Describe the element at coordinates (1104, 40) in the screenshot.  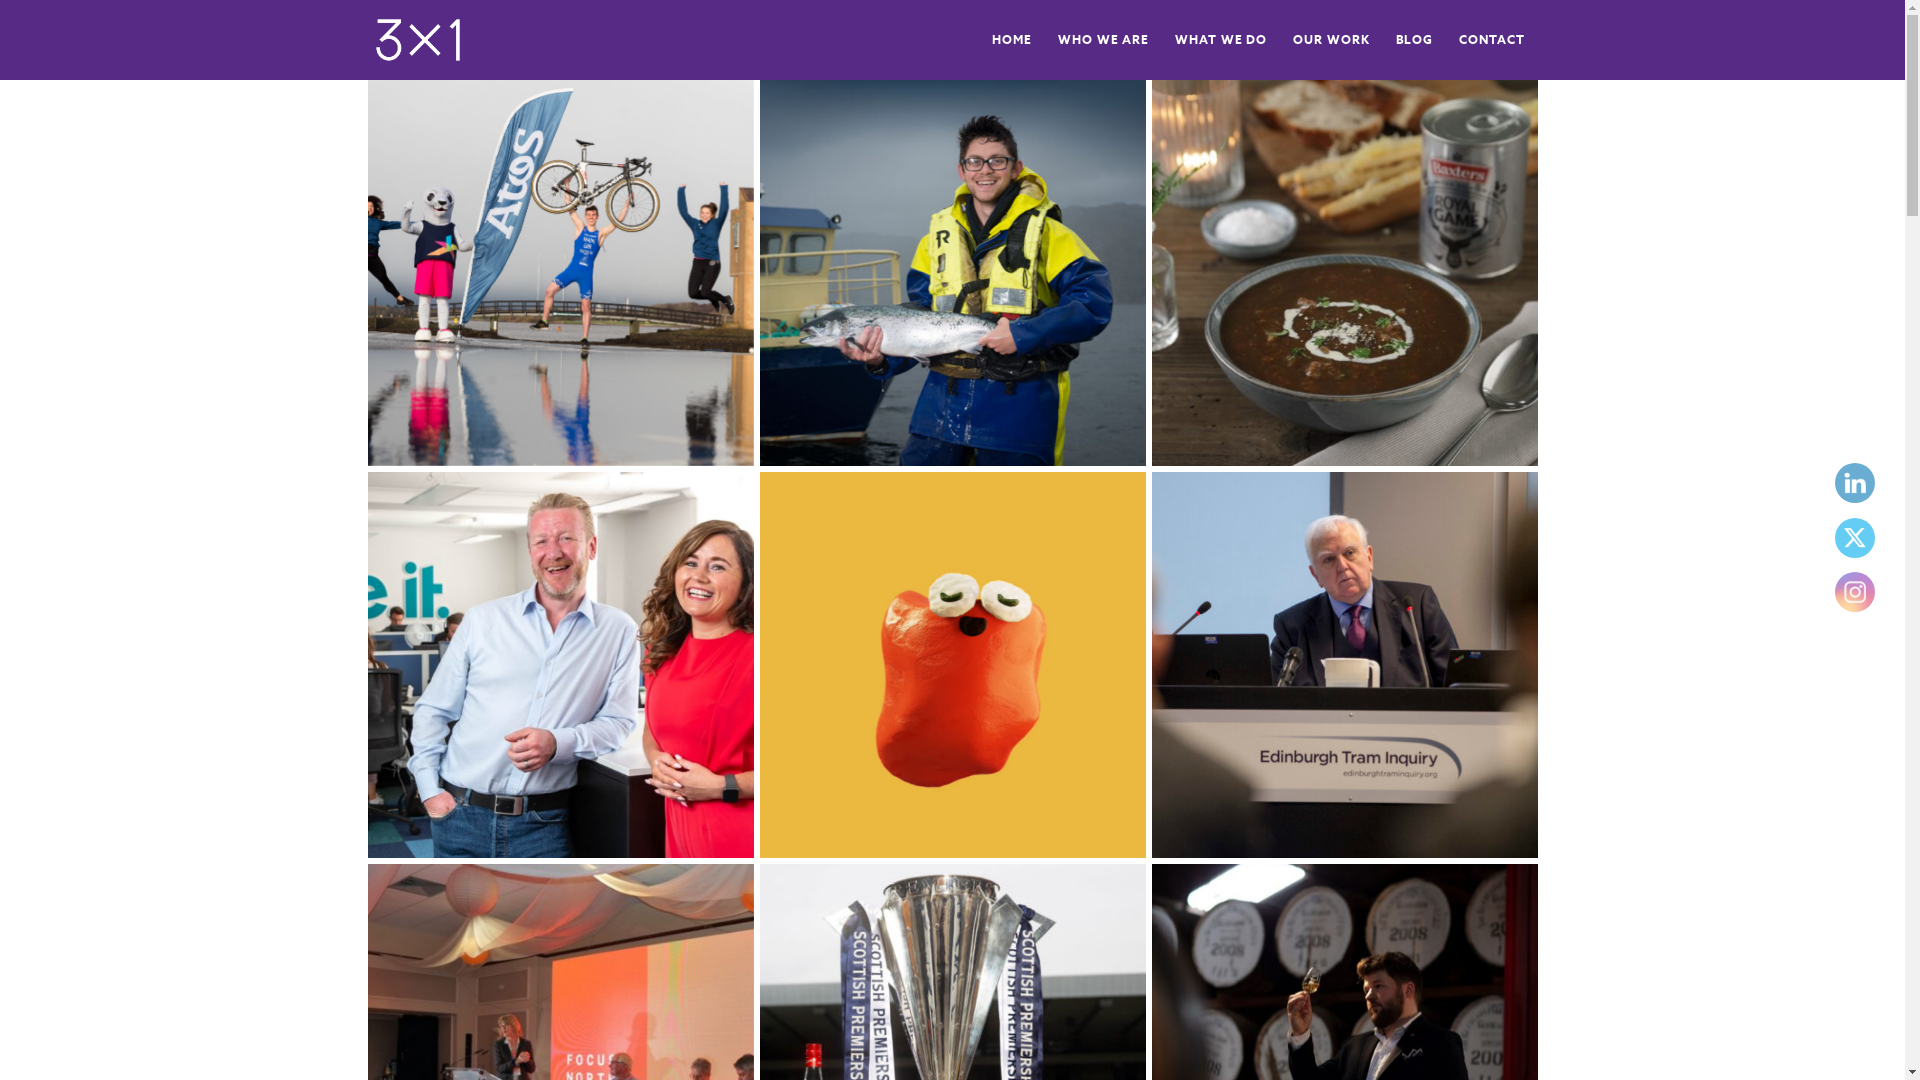
I see `WHO WE ARE` at that location.